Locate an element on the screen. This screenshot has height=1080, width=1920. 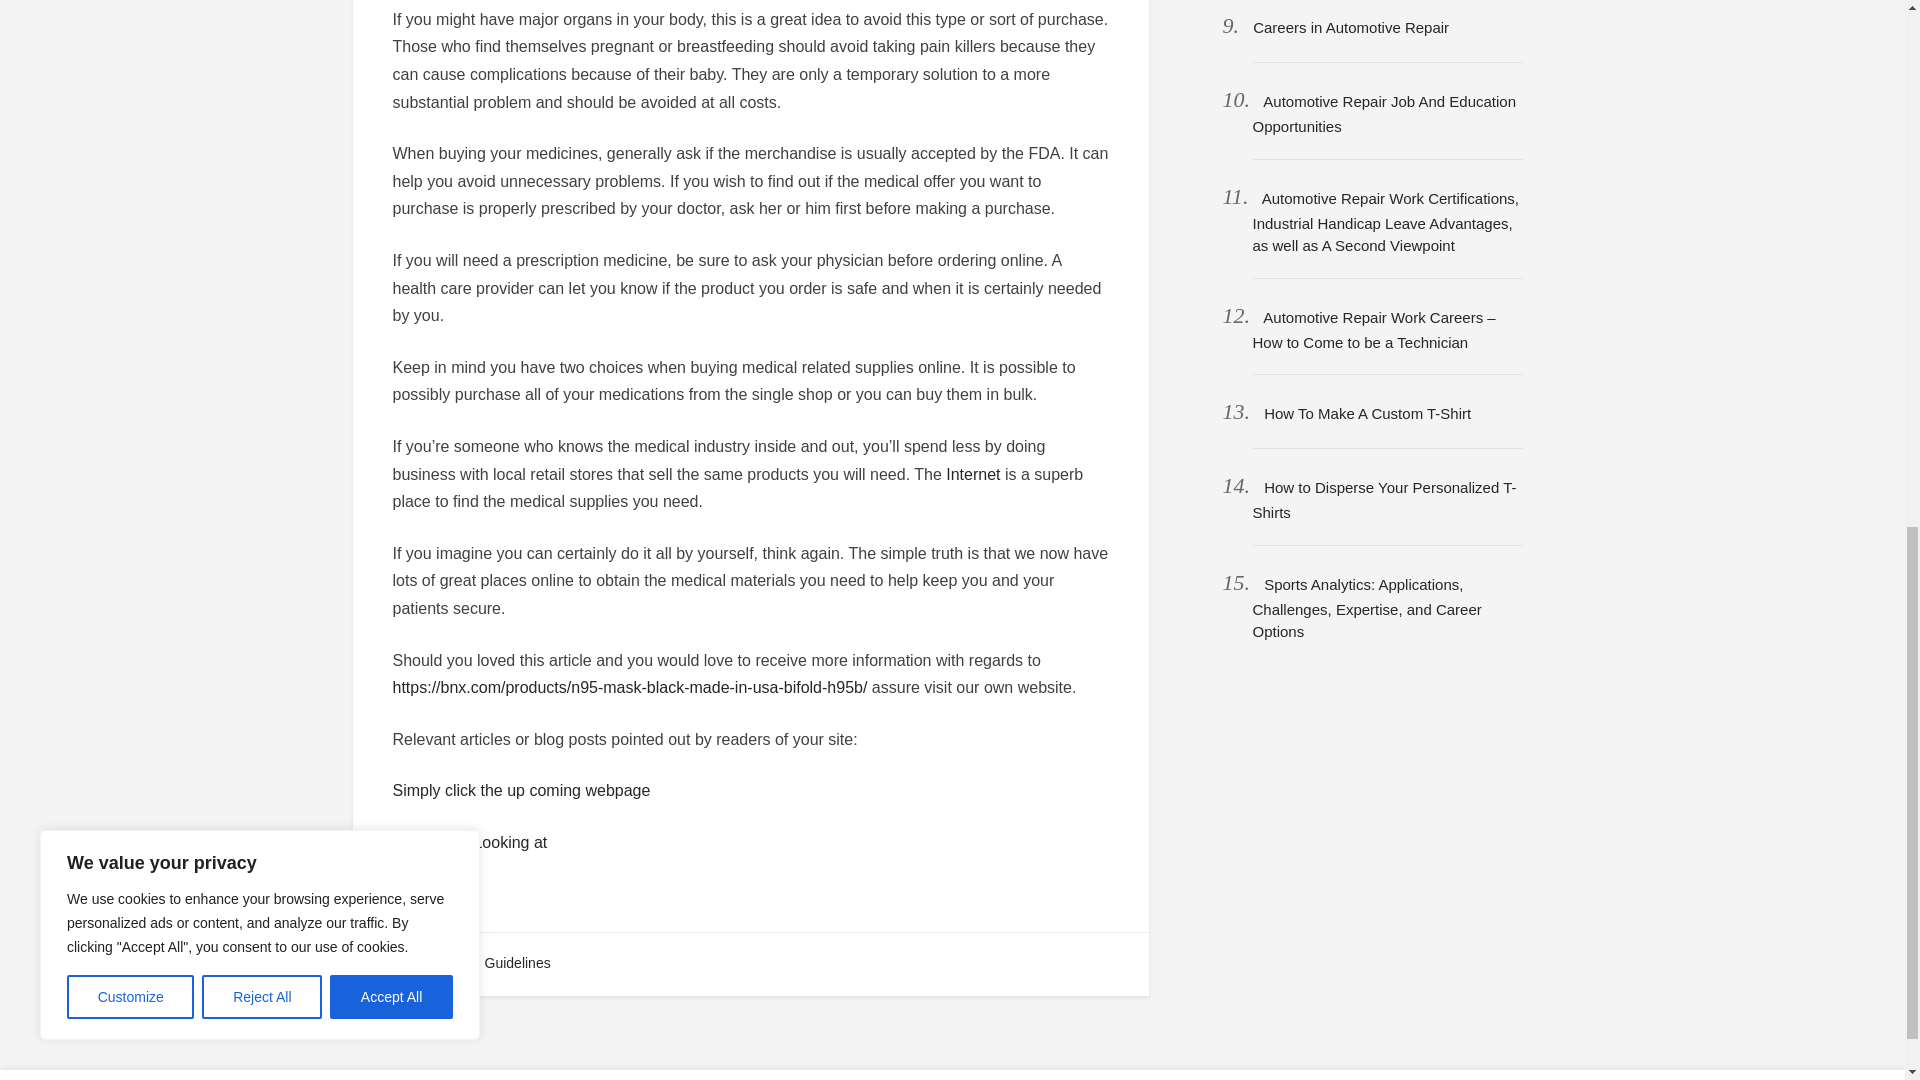
Careers in Automotive Repair is located at coordinates (1351, 27).